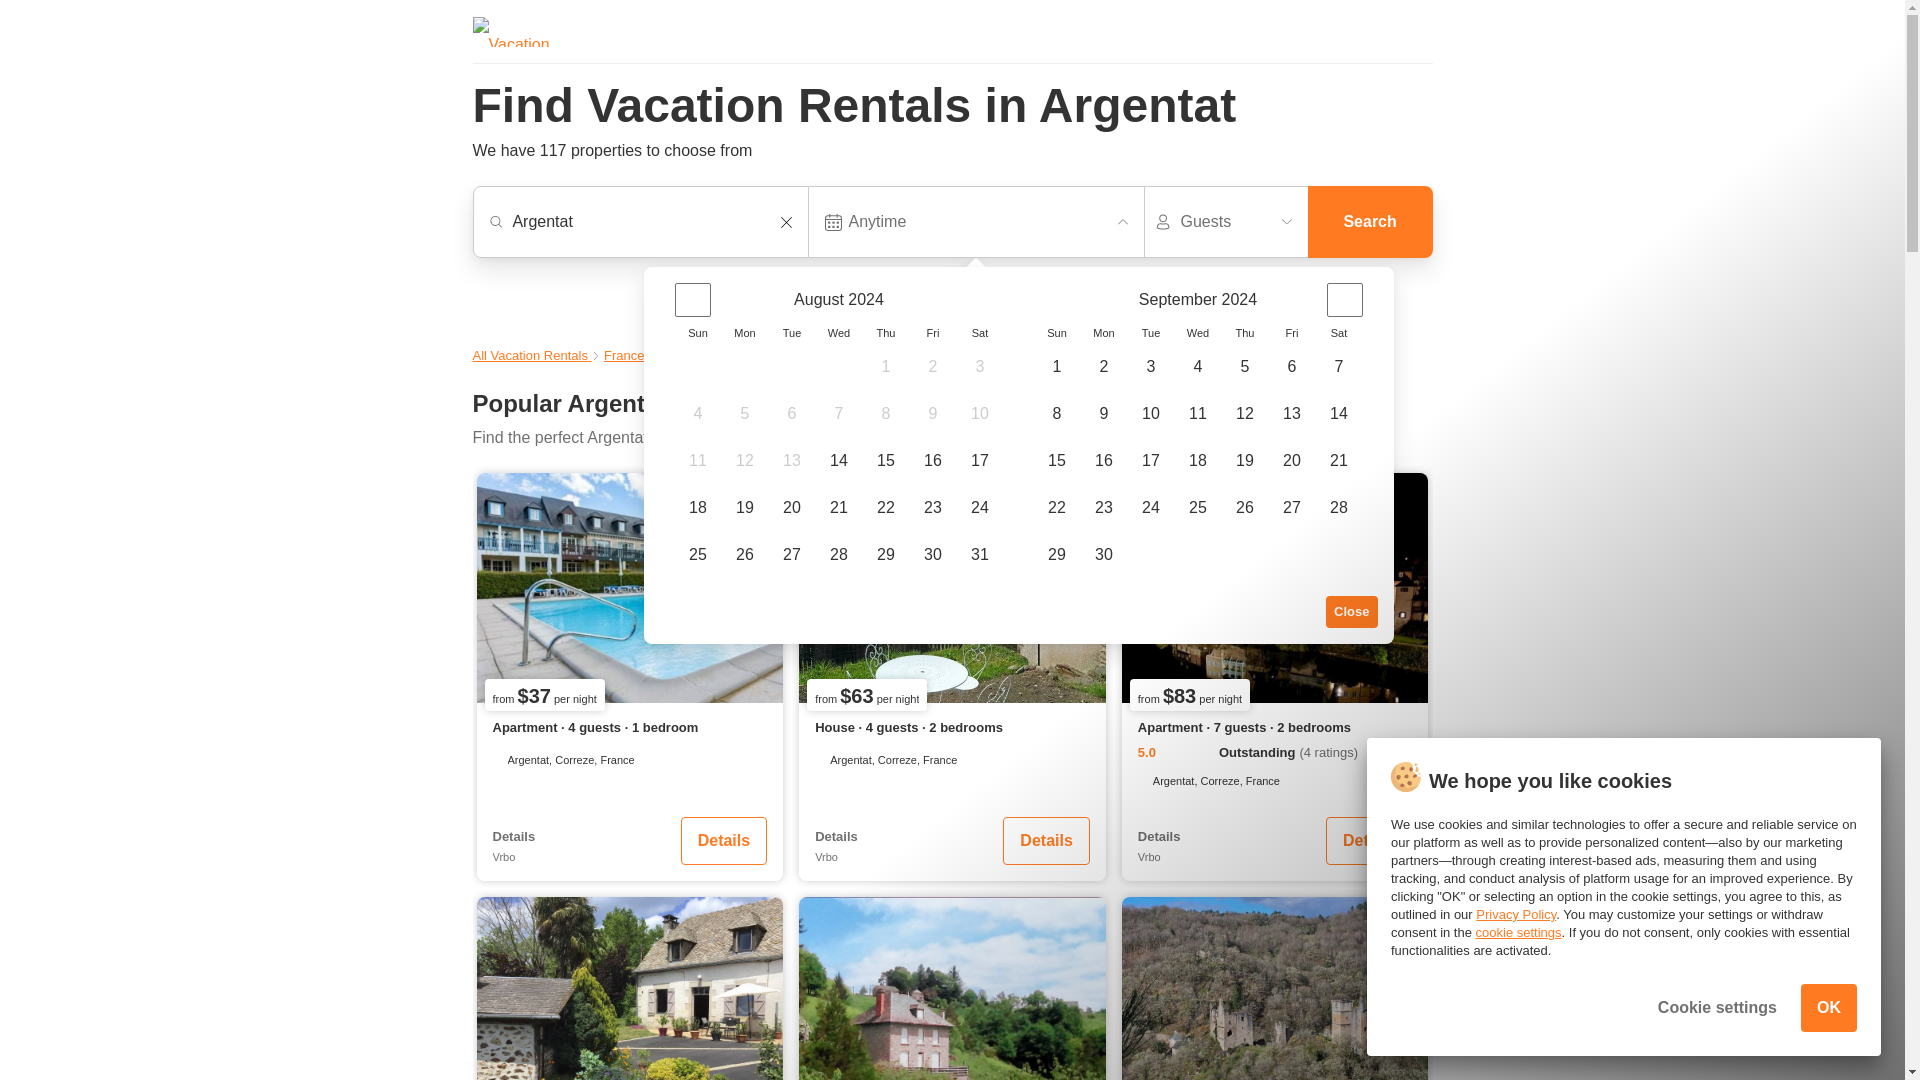 The width and height of the screenshot is (1920, 1080). I want to click on Thu, so click(884, 333).